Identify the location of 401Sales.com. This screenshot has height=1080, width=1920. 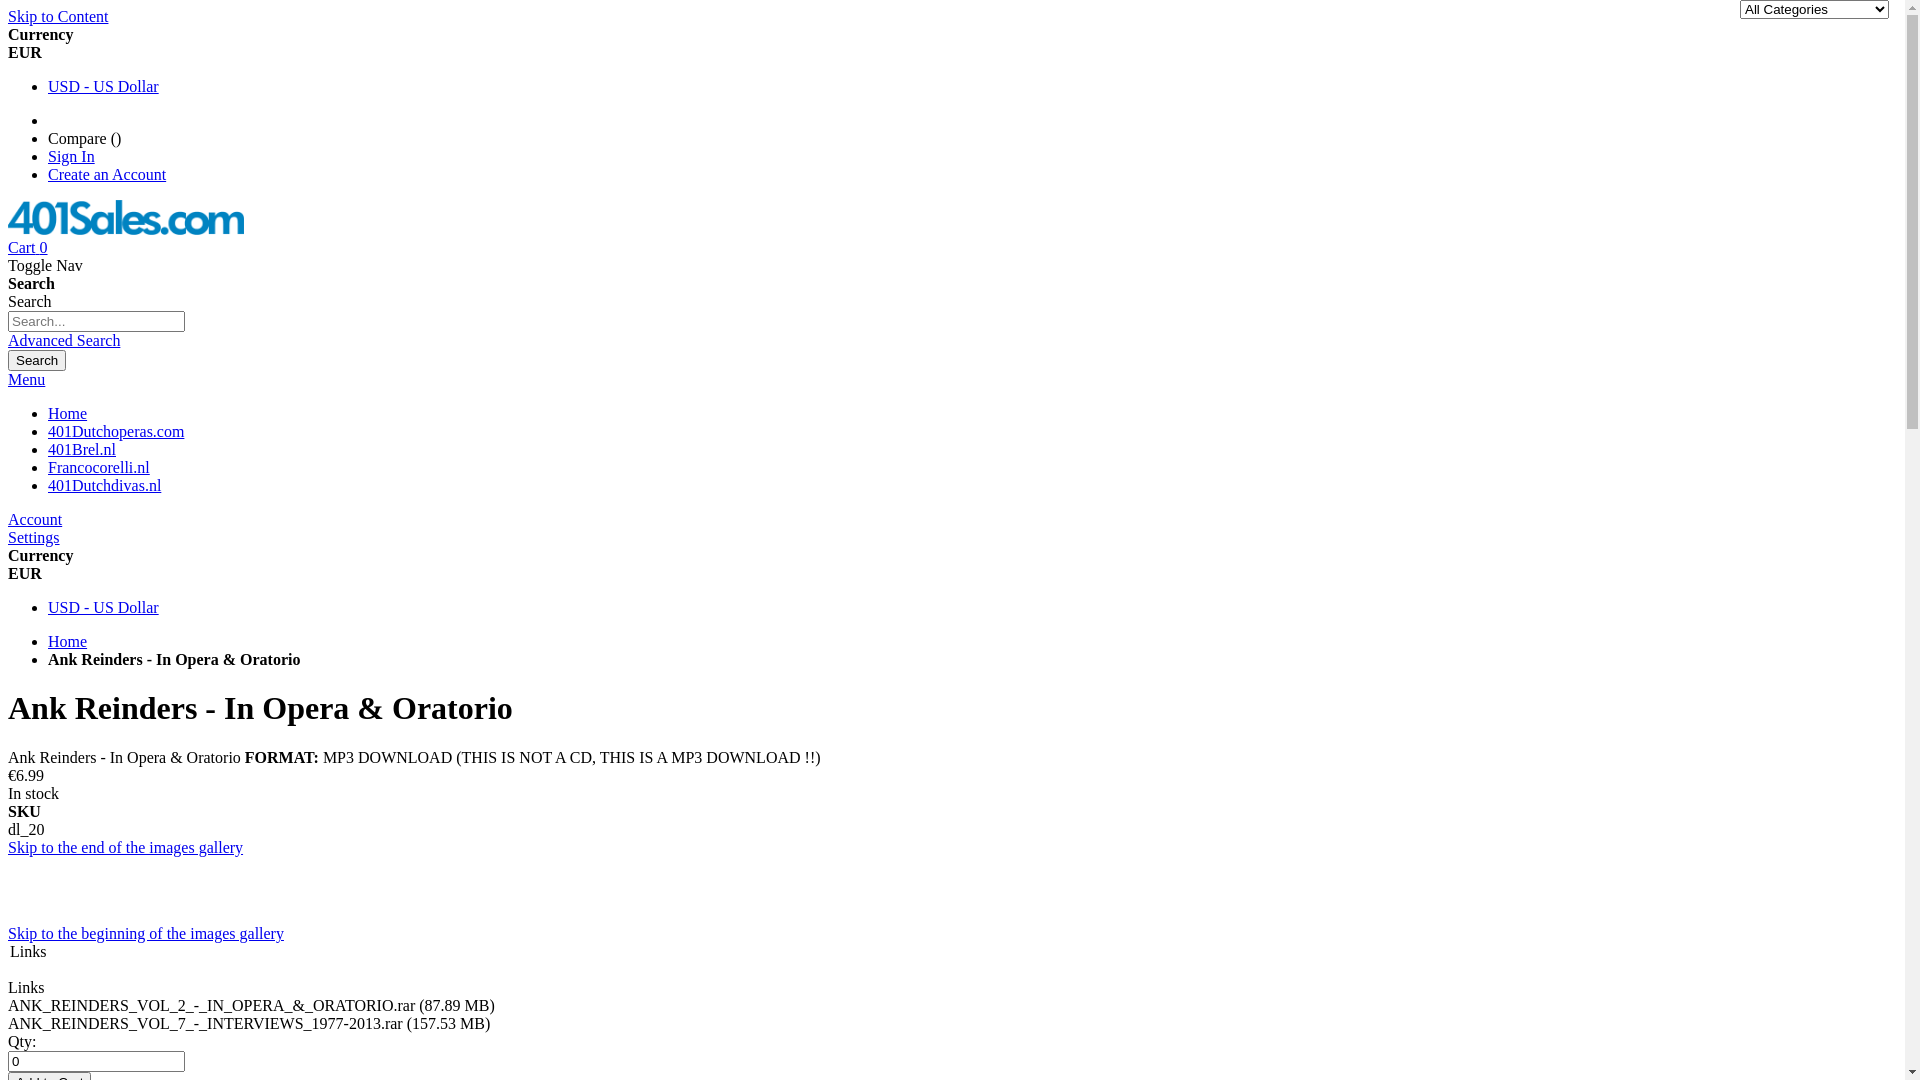
(126, 230).